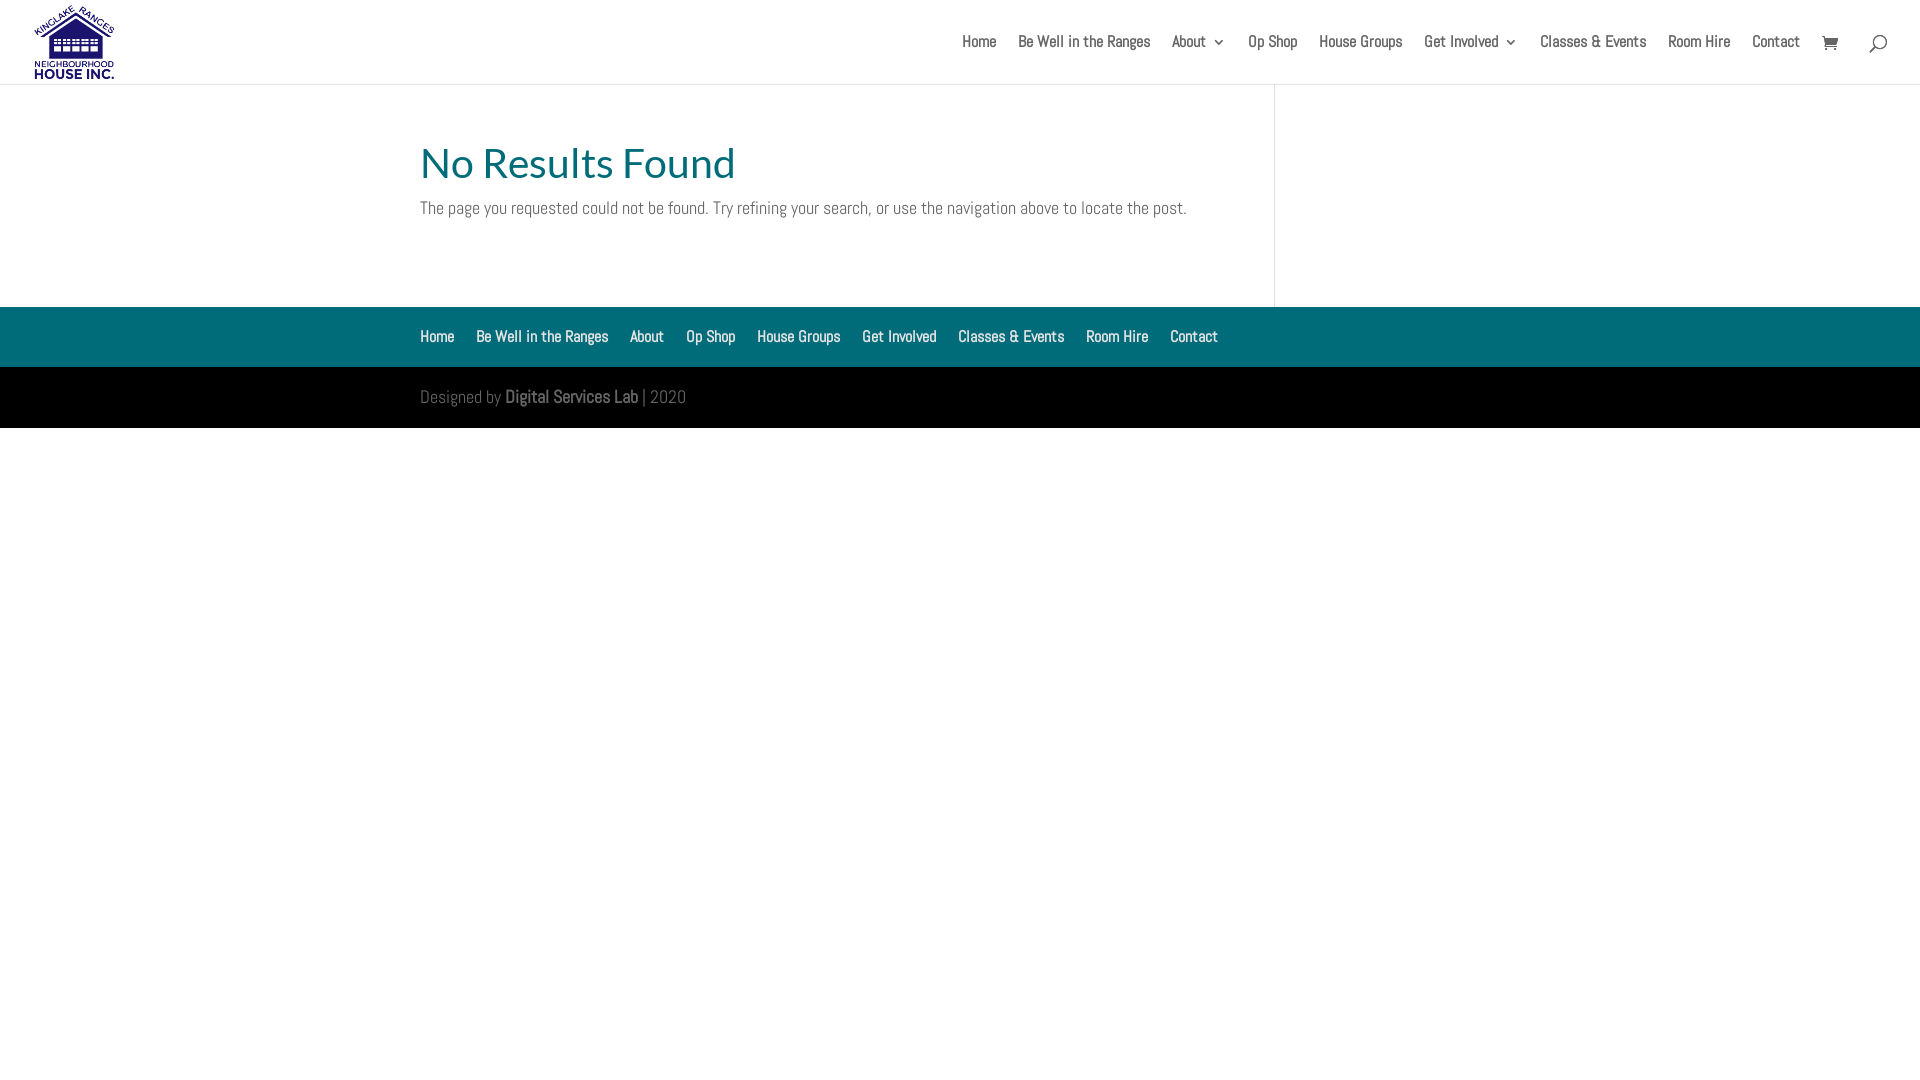 The width and height of the screenshot is (1920, 1080). I want to click on House Groups, so click(1360, 60).